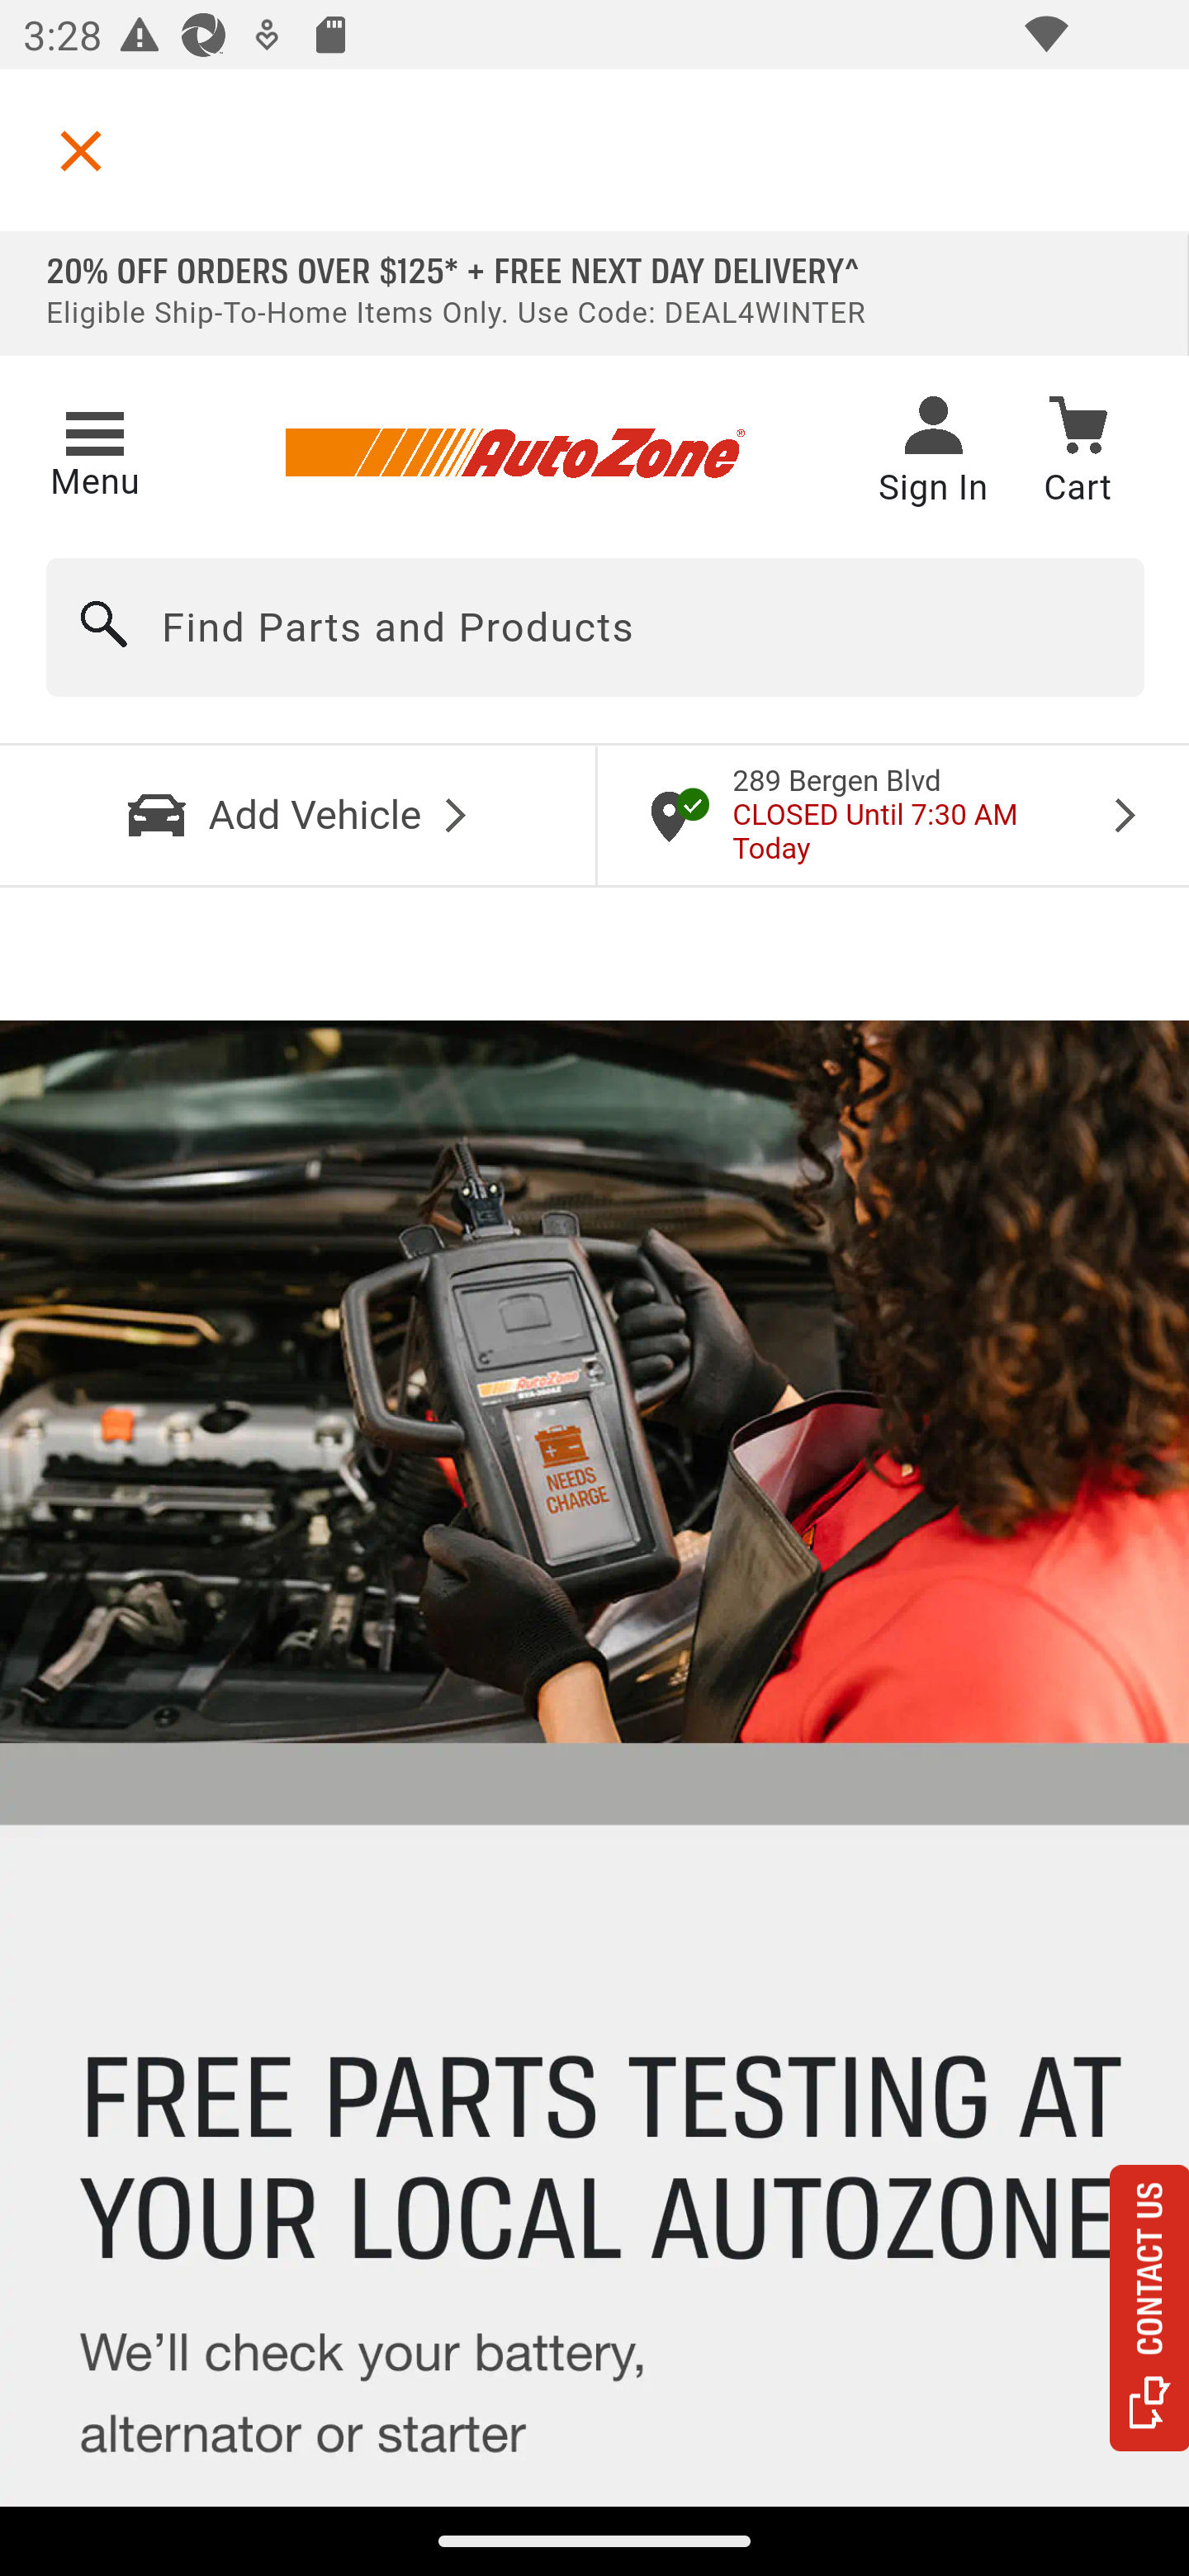  I want to click on Contact Us, so click(1149, 2308).